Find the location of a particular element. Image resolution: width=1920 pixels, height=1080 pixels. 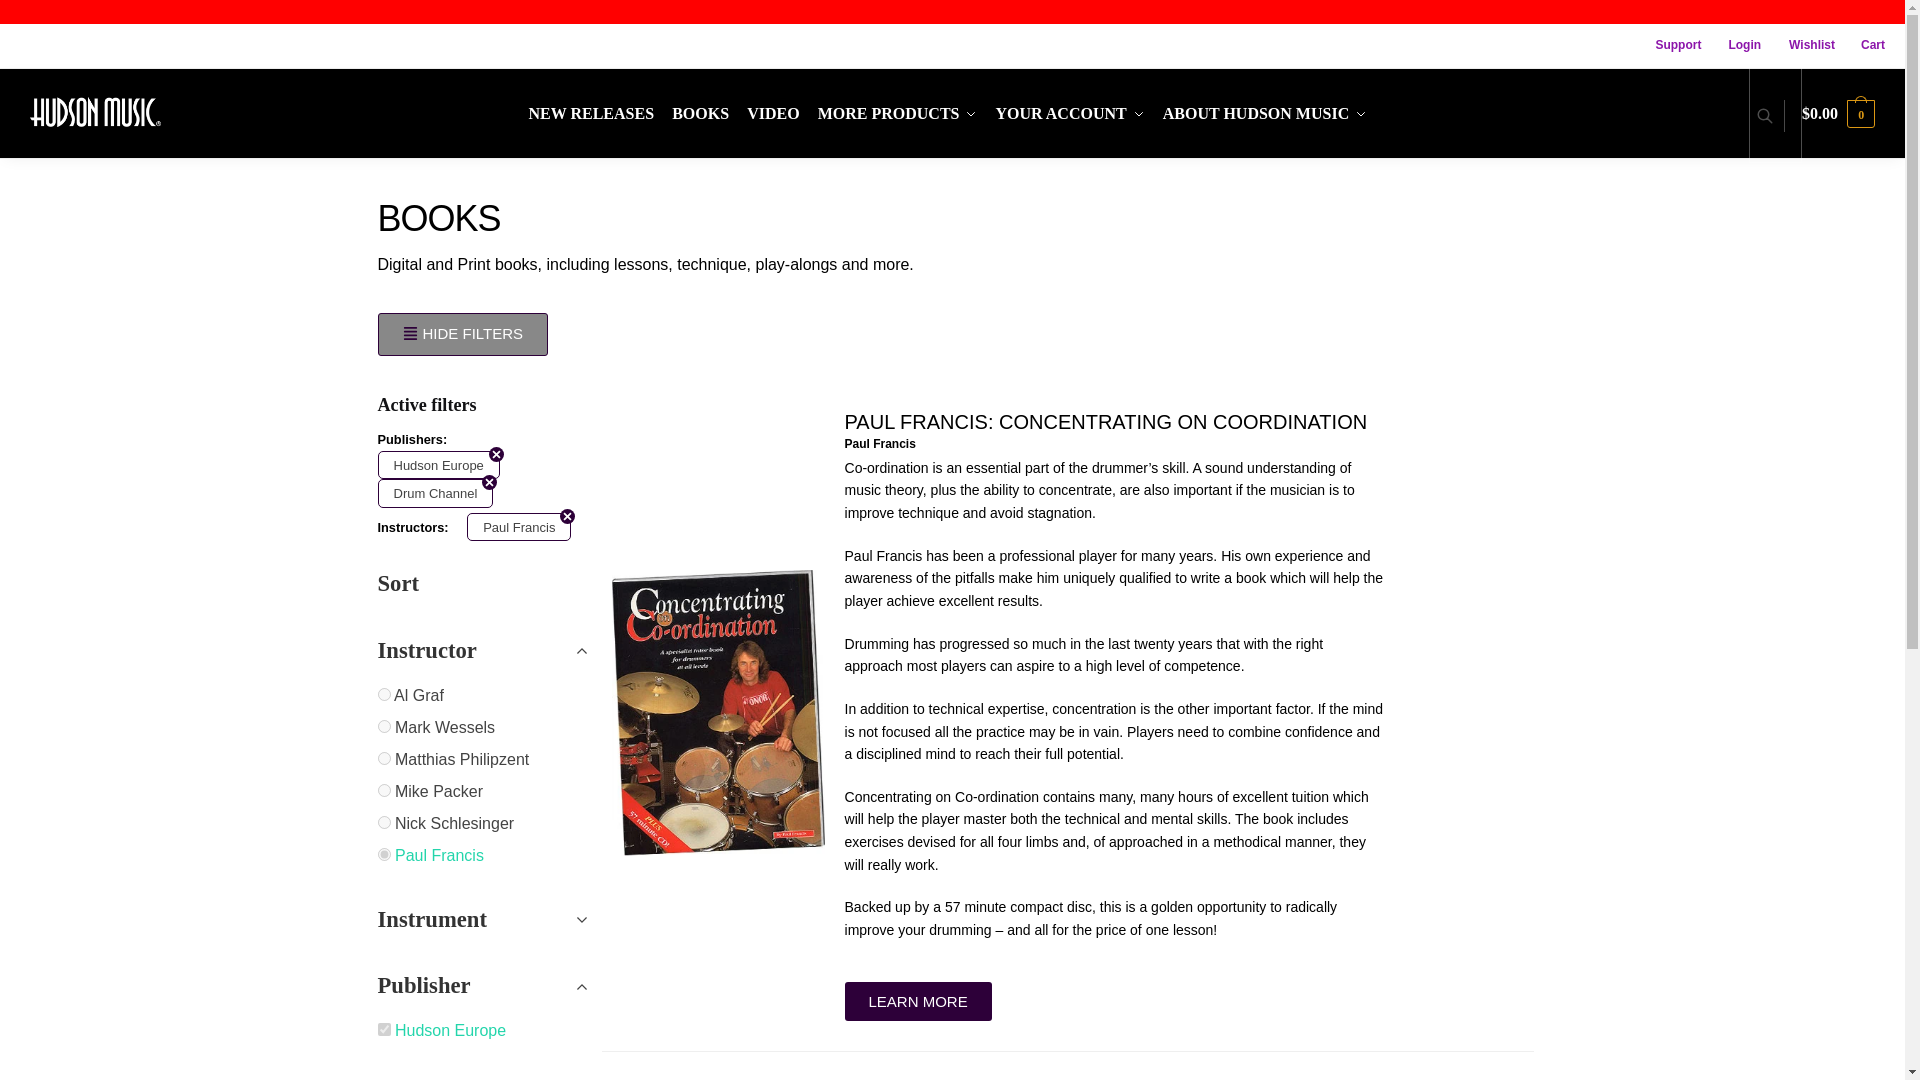

ABOUT HUDSON MUSIC is located at coordinates (1264, 114).